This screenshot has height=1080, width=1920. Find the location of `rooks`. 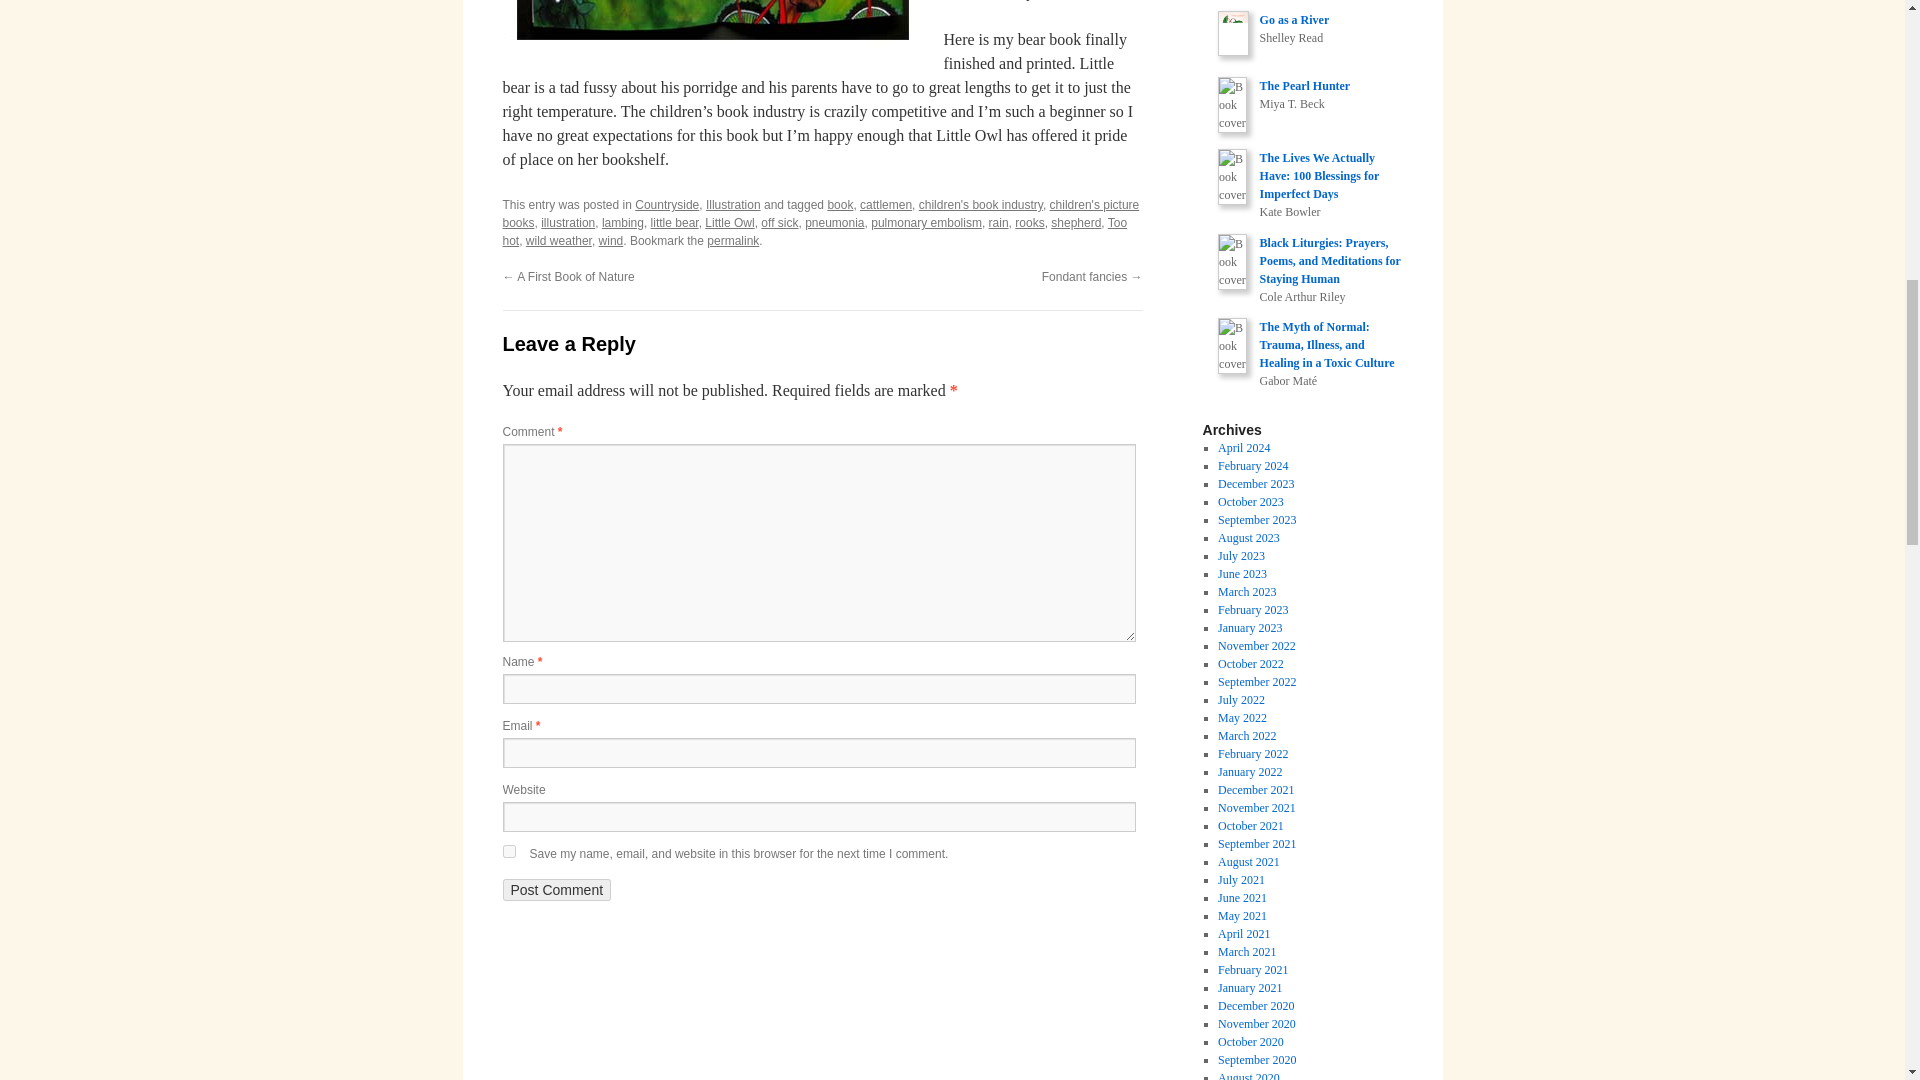

rooks is located at coordinates (1030, 223).